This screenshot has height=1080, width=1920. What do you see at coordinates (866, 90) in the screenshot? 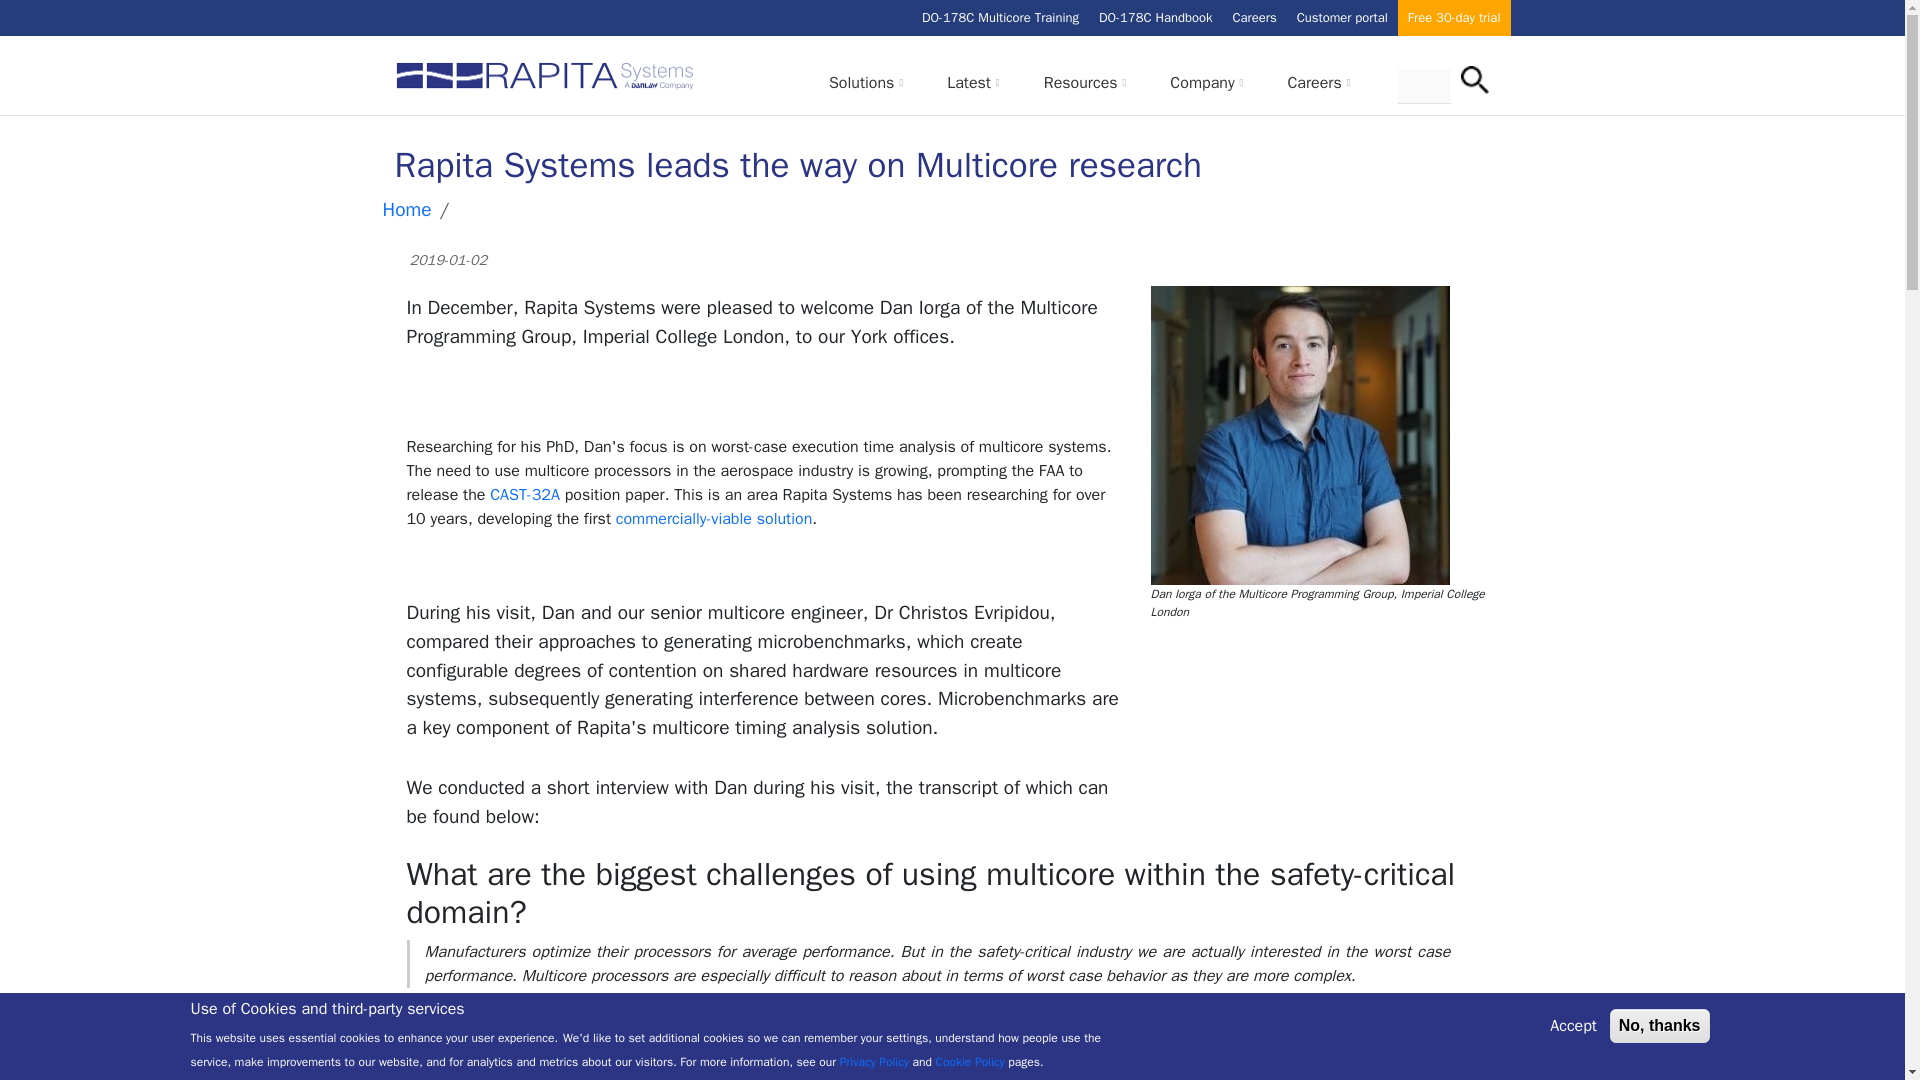
I see `Solutions` at bounding box center [866, 90].